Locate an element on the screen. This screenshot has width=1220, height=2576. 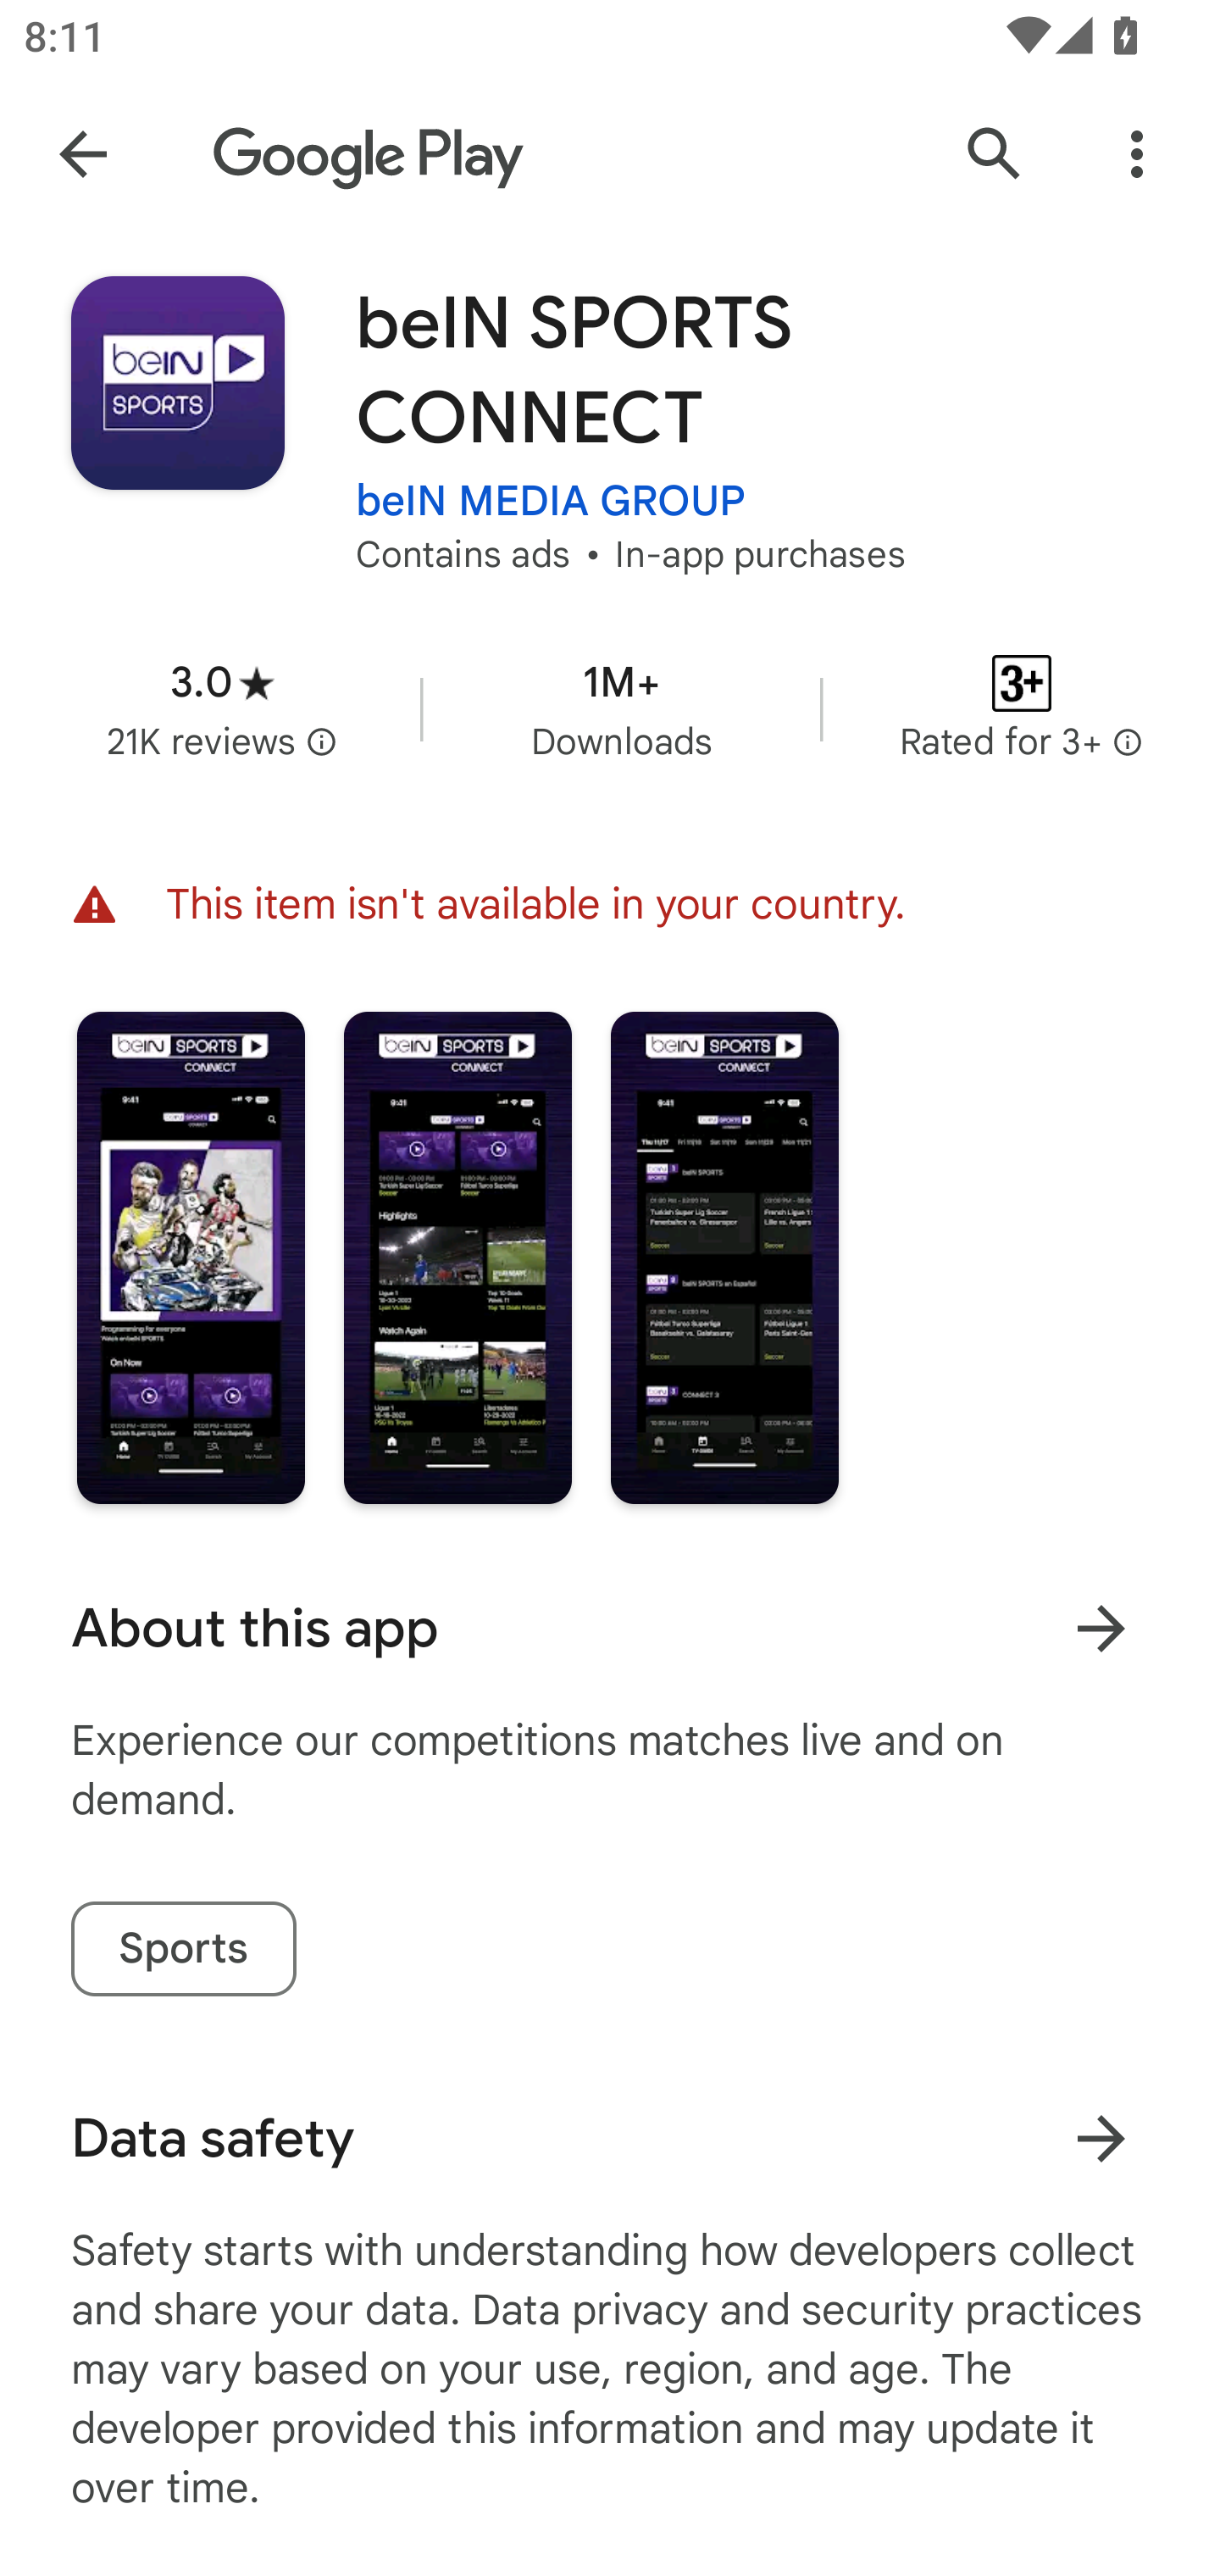
Average rating 3.0 stars in 21 thousand reviews is located at coordinates (222, 708).